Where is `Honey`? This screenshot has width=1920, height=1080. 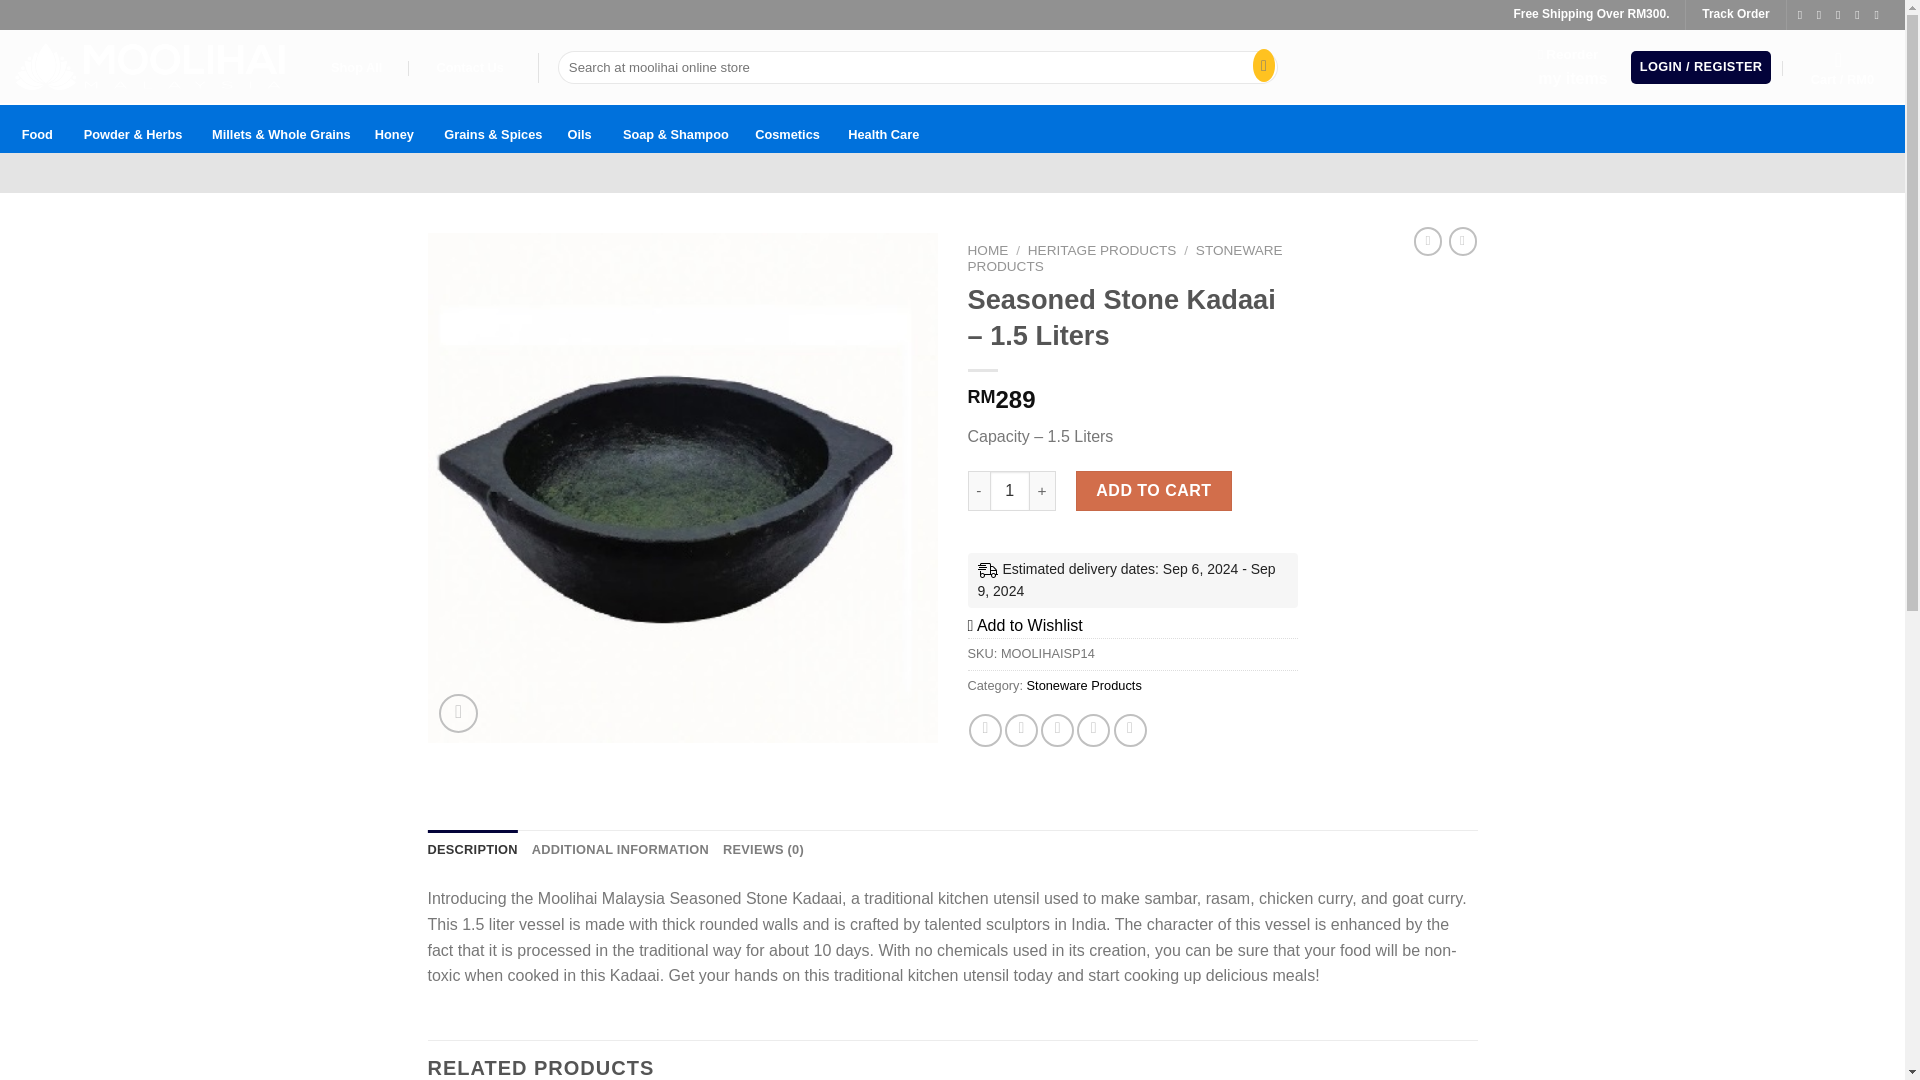 Honey is located at coordinates (37, 128).